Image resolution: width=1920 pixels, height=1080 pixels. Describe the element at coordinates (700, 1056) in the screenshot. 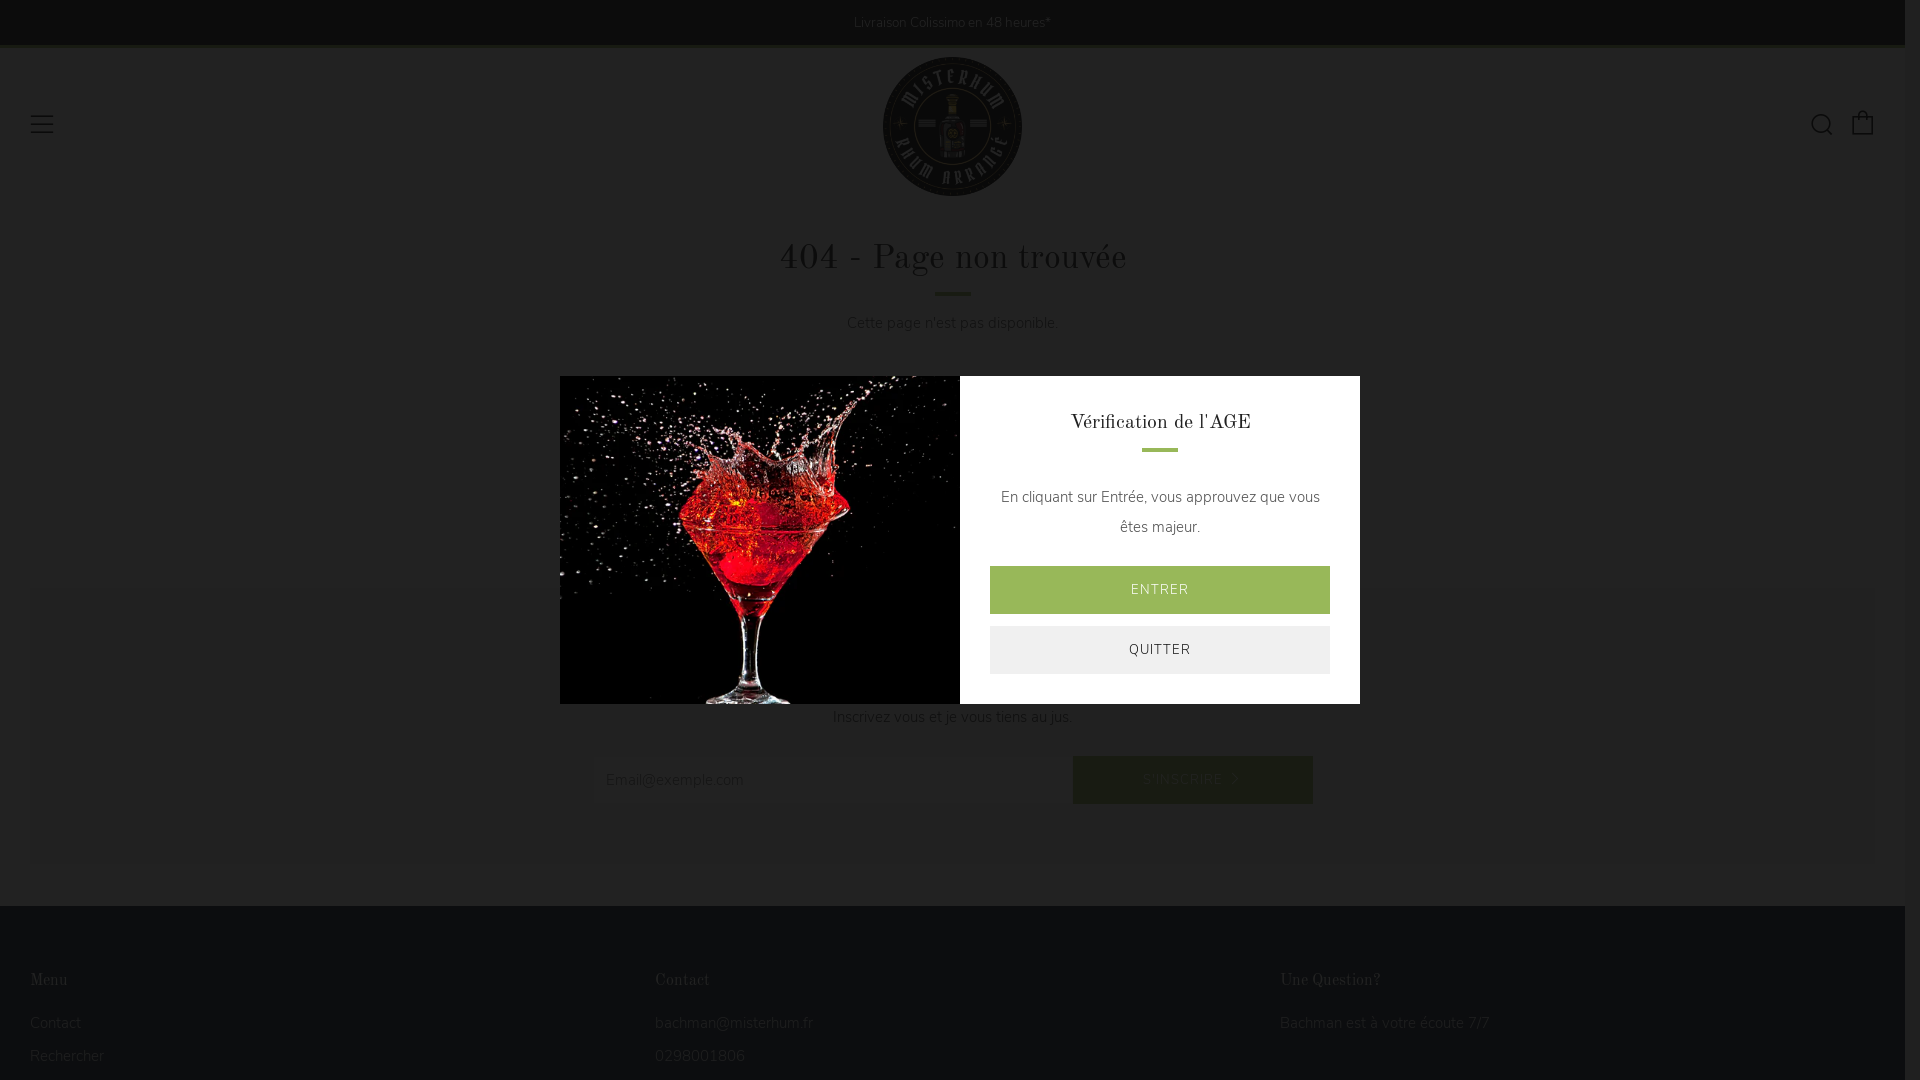

I see `0298001806` at that location.